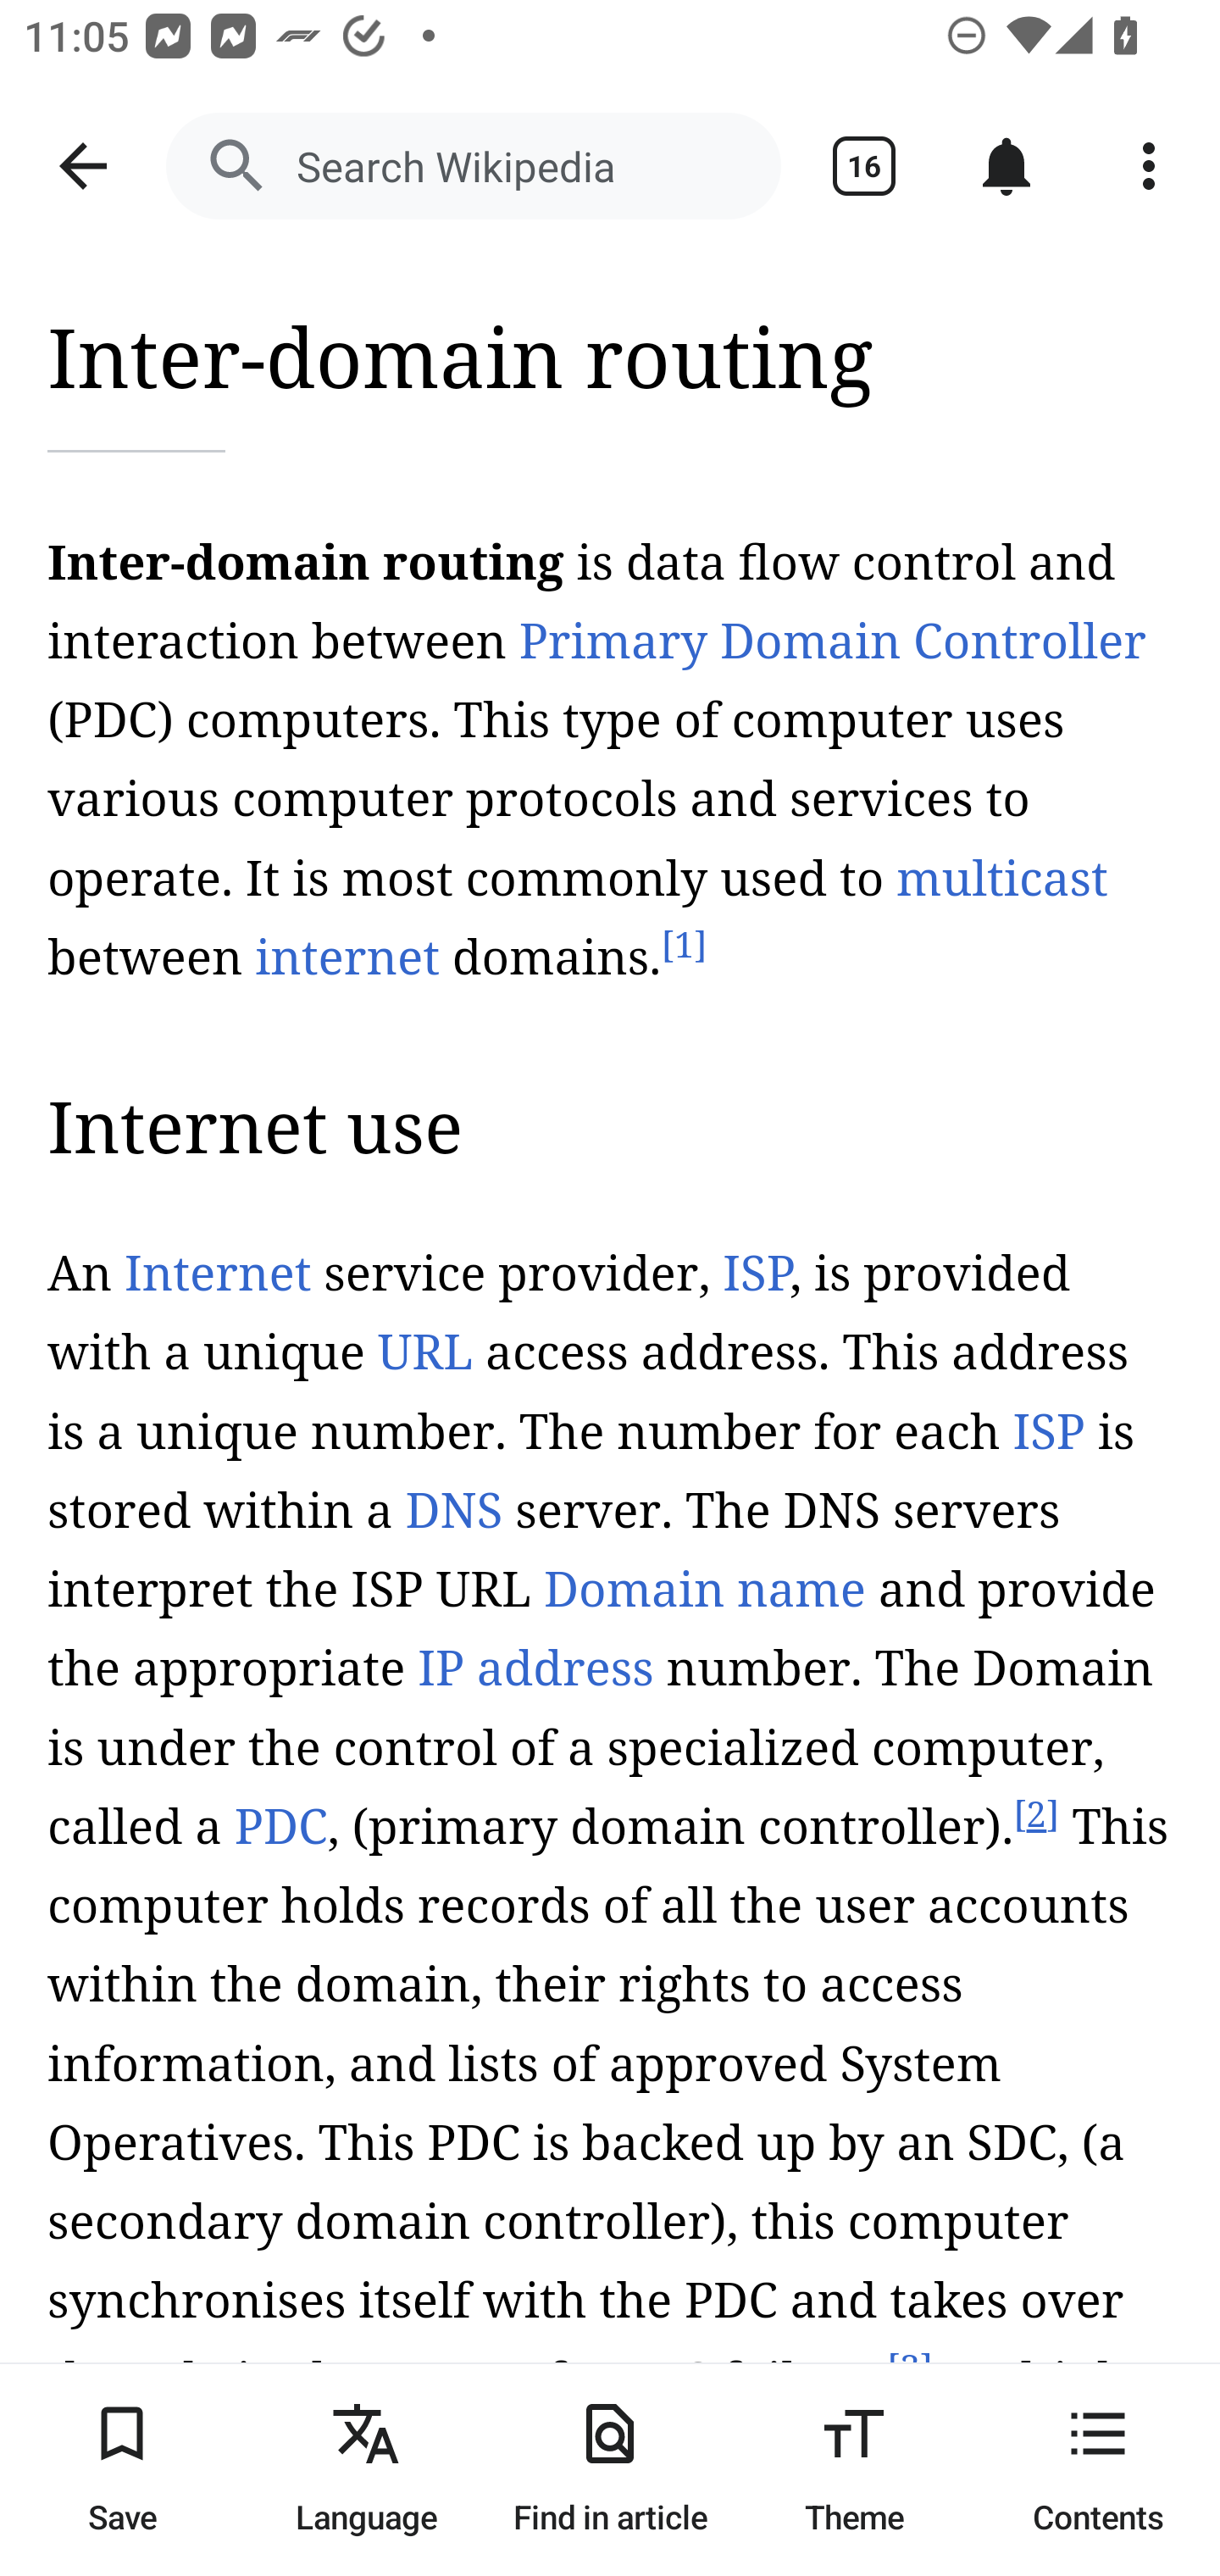  I want to click on [] [ 2 ], so click(1035, 1815).